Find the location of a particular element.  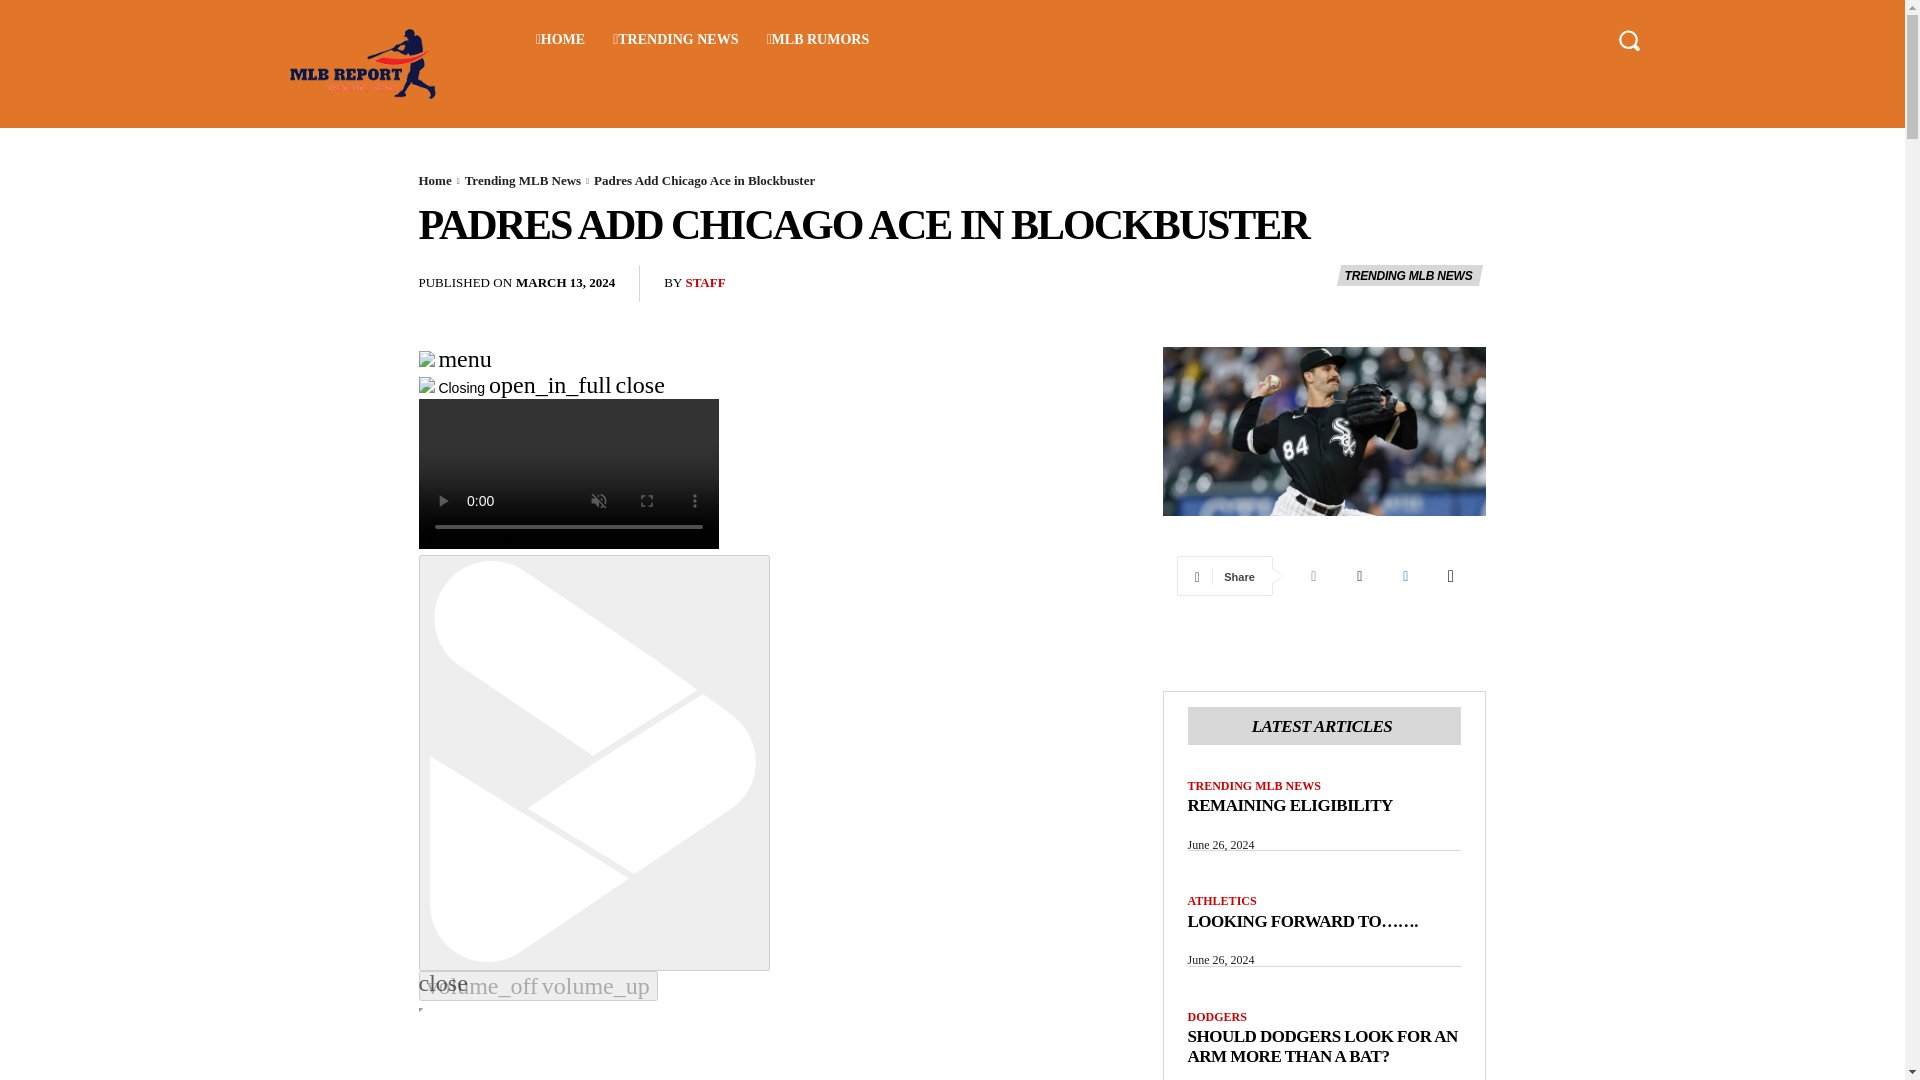

Home is located at coordinates (434, 180).